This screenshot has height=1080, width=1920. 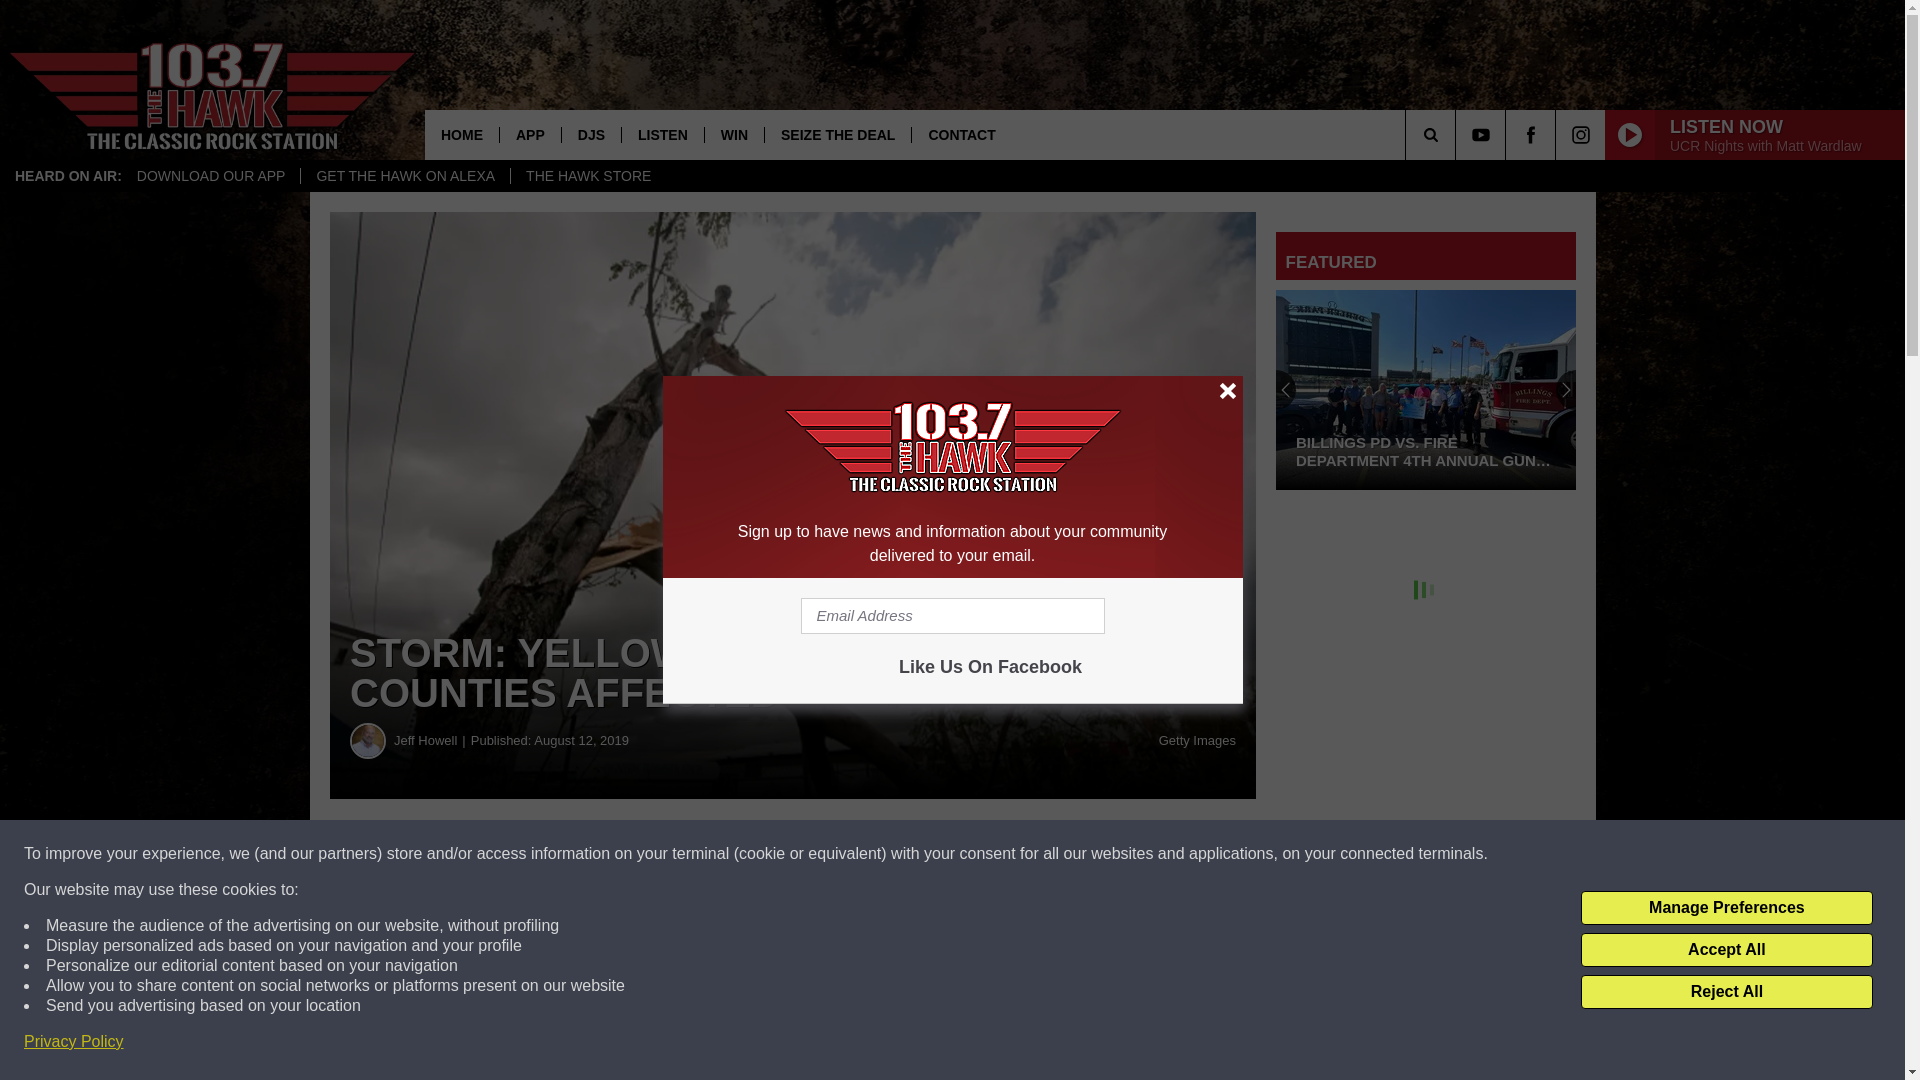 I want to click on GET THE HAWK ON ALEXA, so click(x=404, y=176).